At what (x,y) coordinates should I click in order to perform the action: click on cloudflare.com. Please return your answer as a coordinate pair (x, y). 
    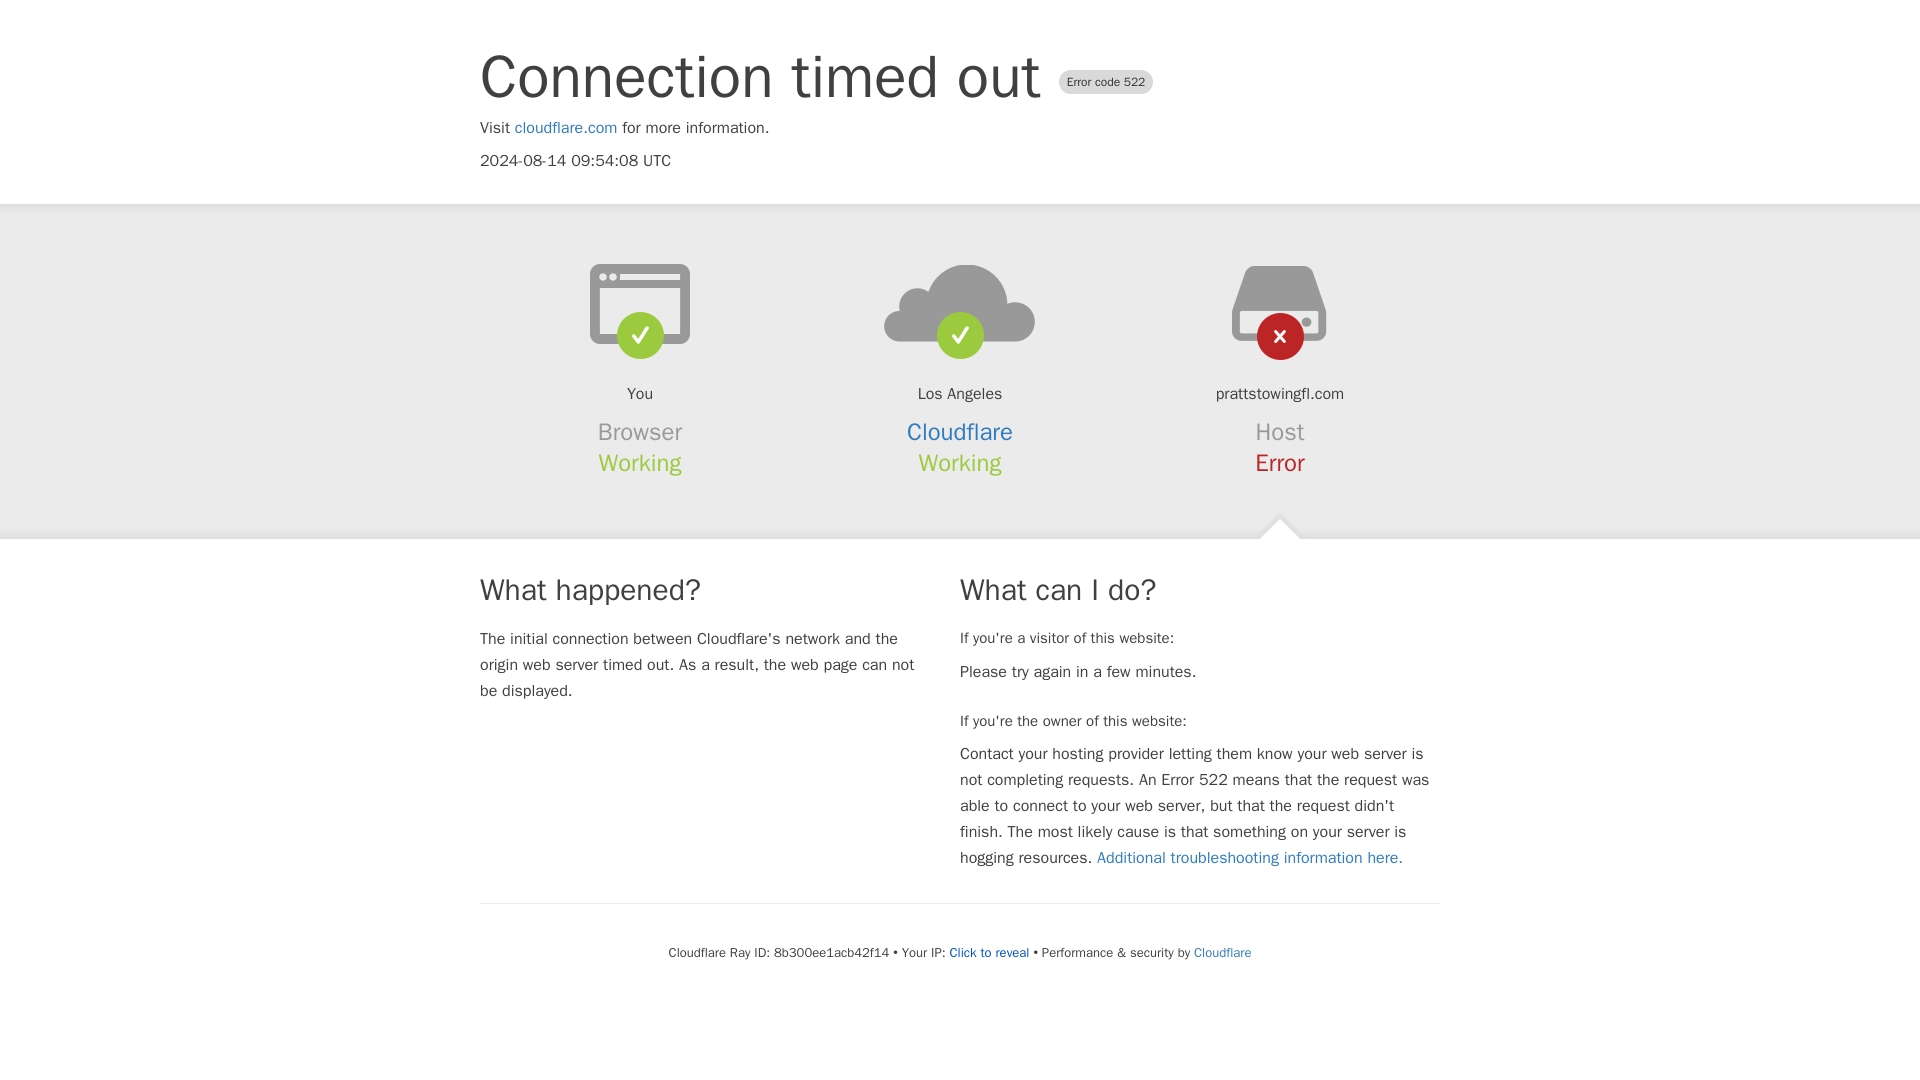
    Looking at the image, I should click on (566, 128).